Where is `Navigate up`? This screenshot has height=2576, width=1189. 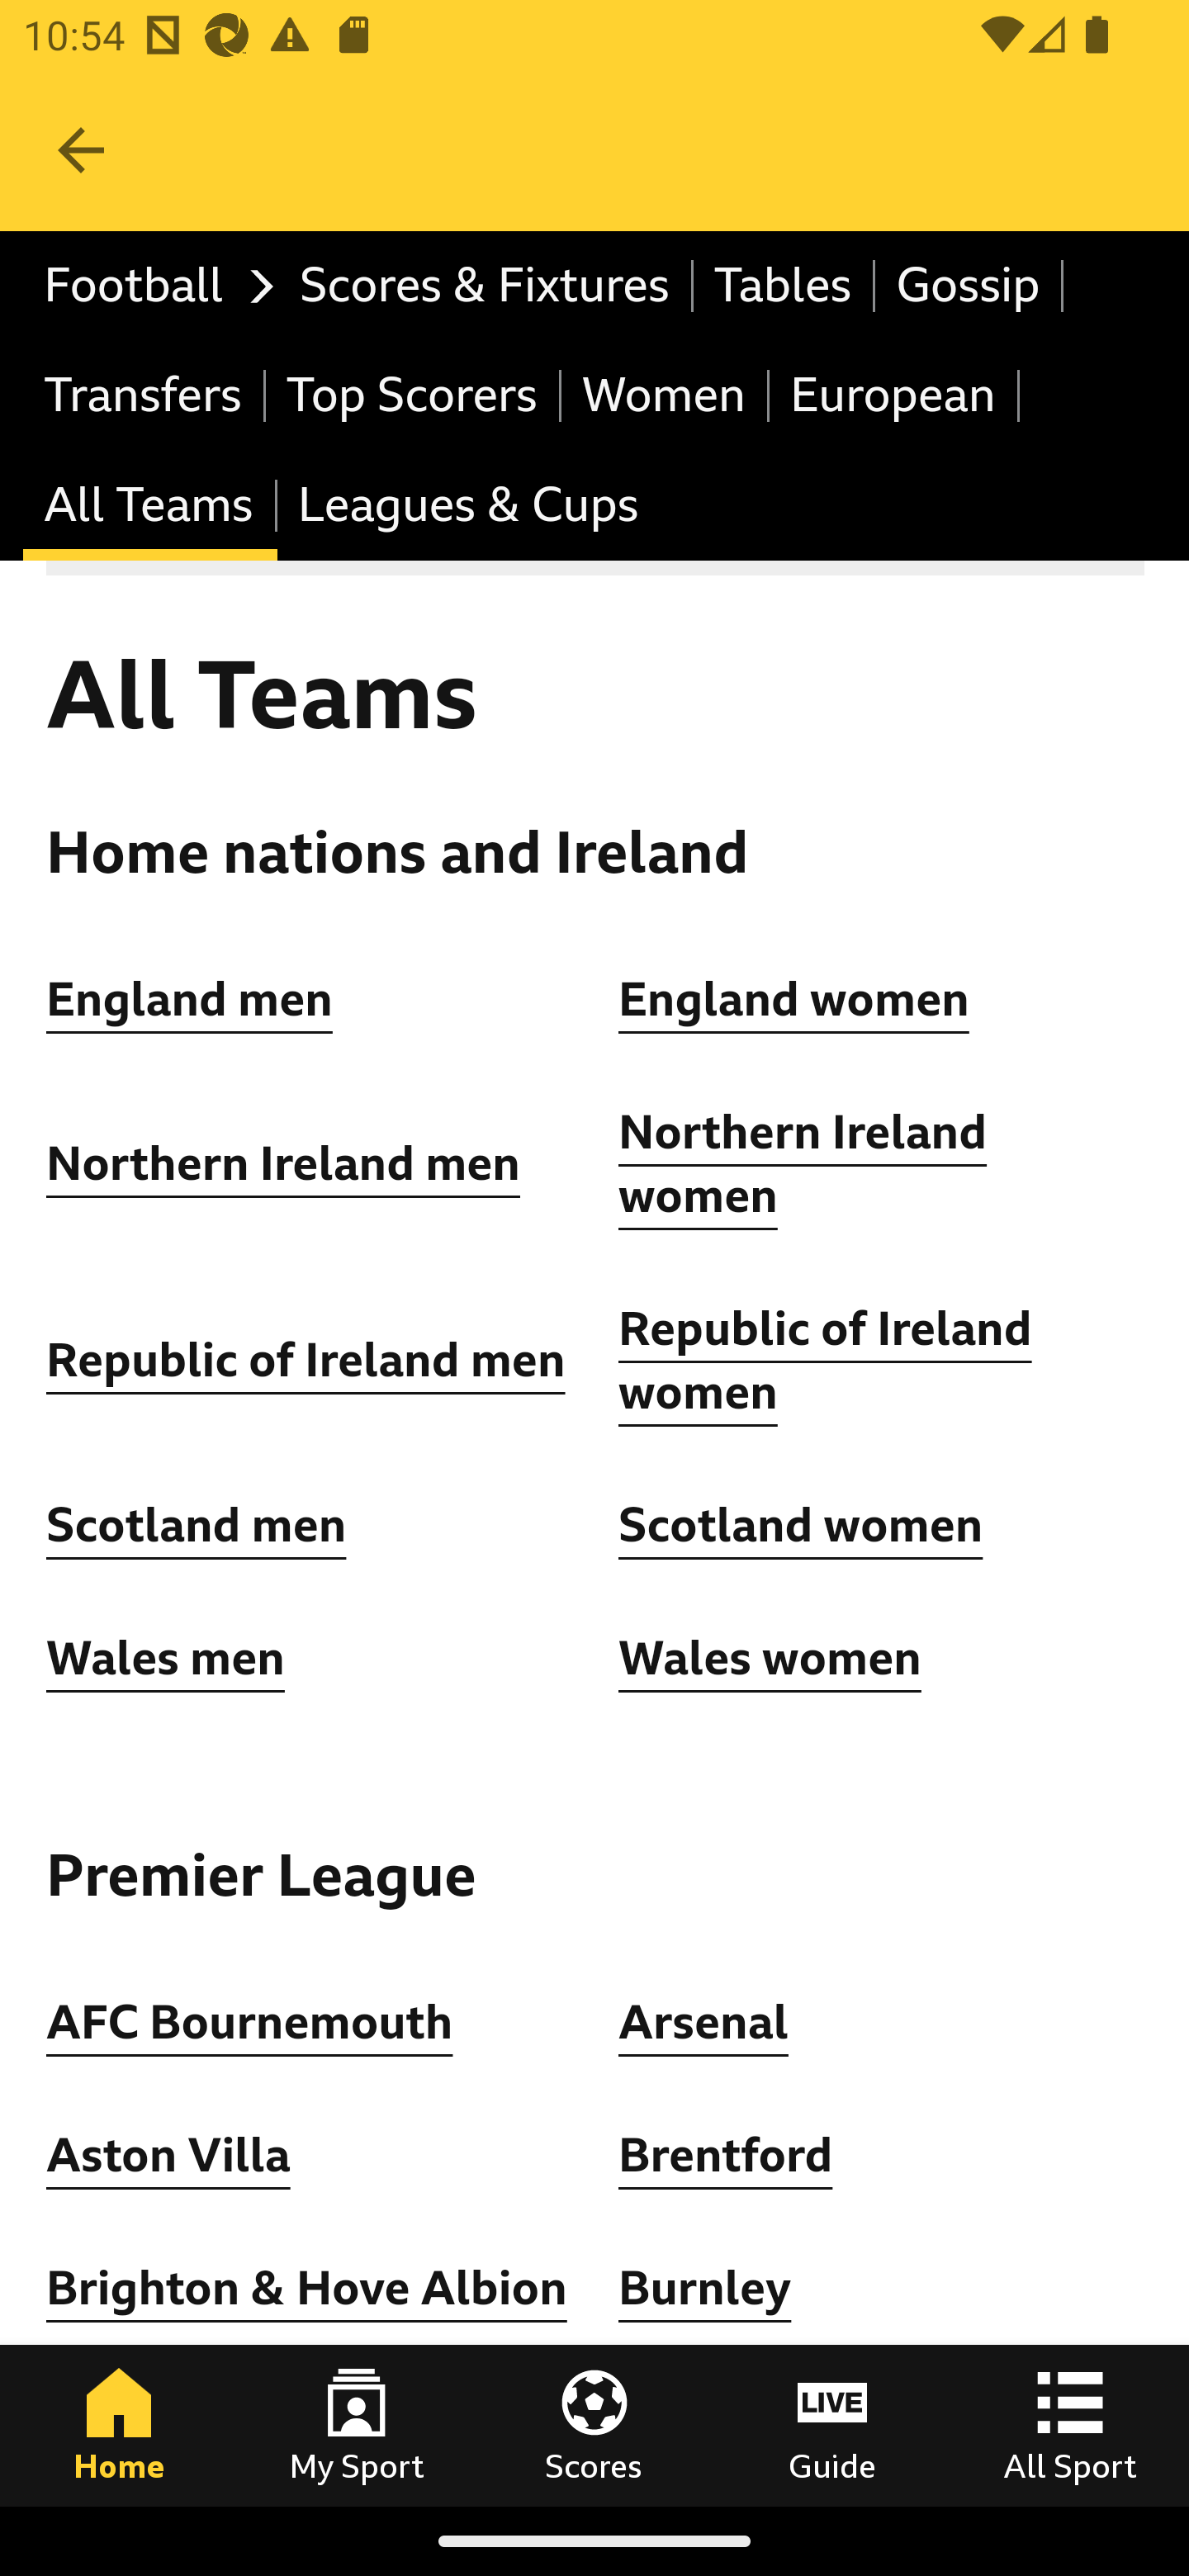
Navigate up is located at coordinates (81, 150).